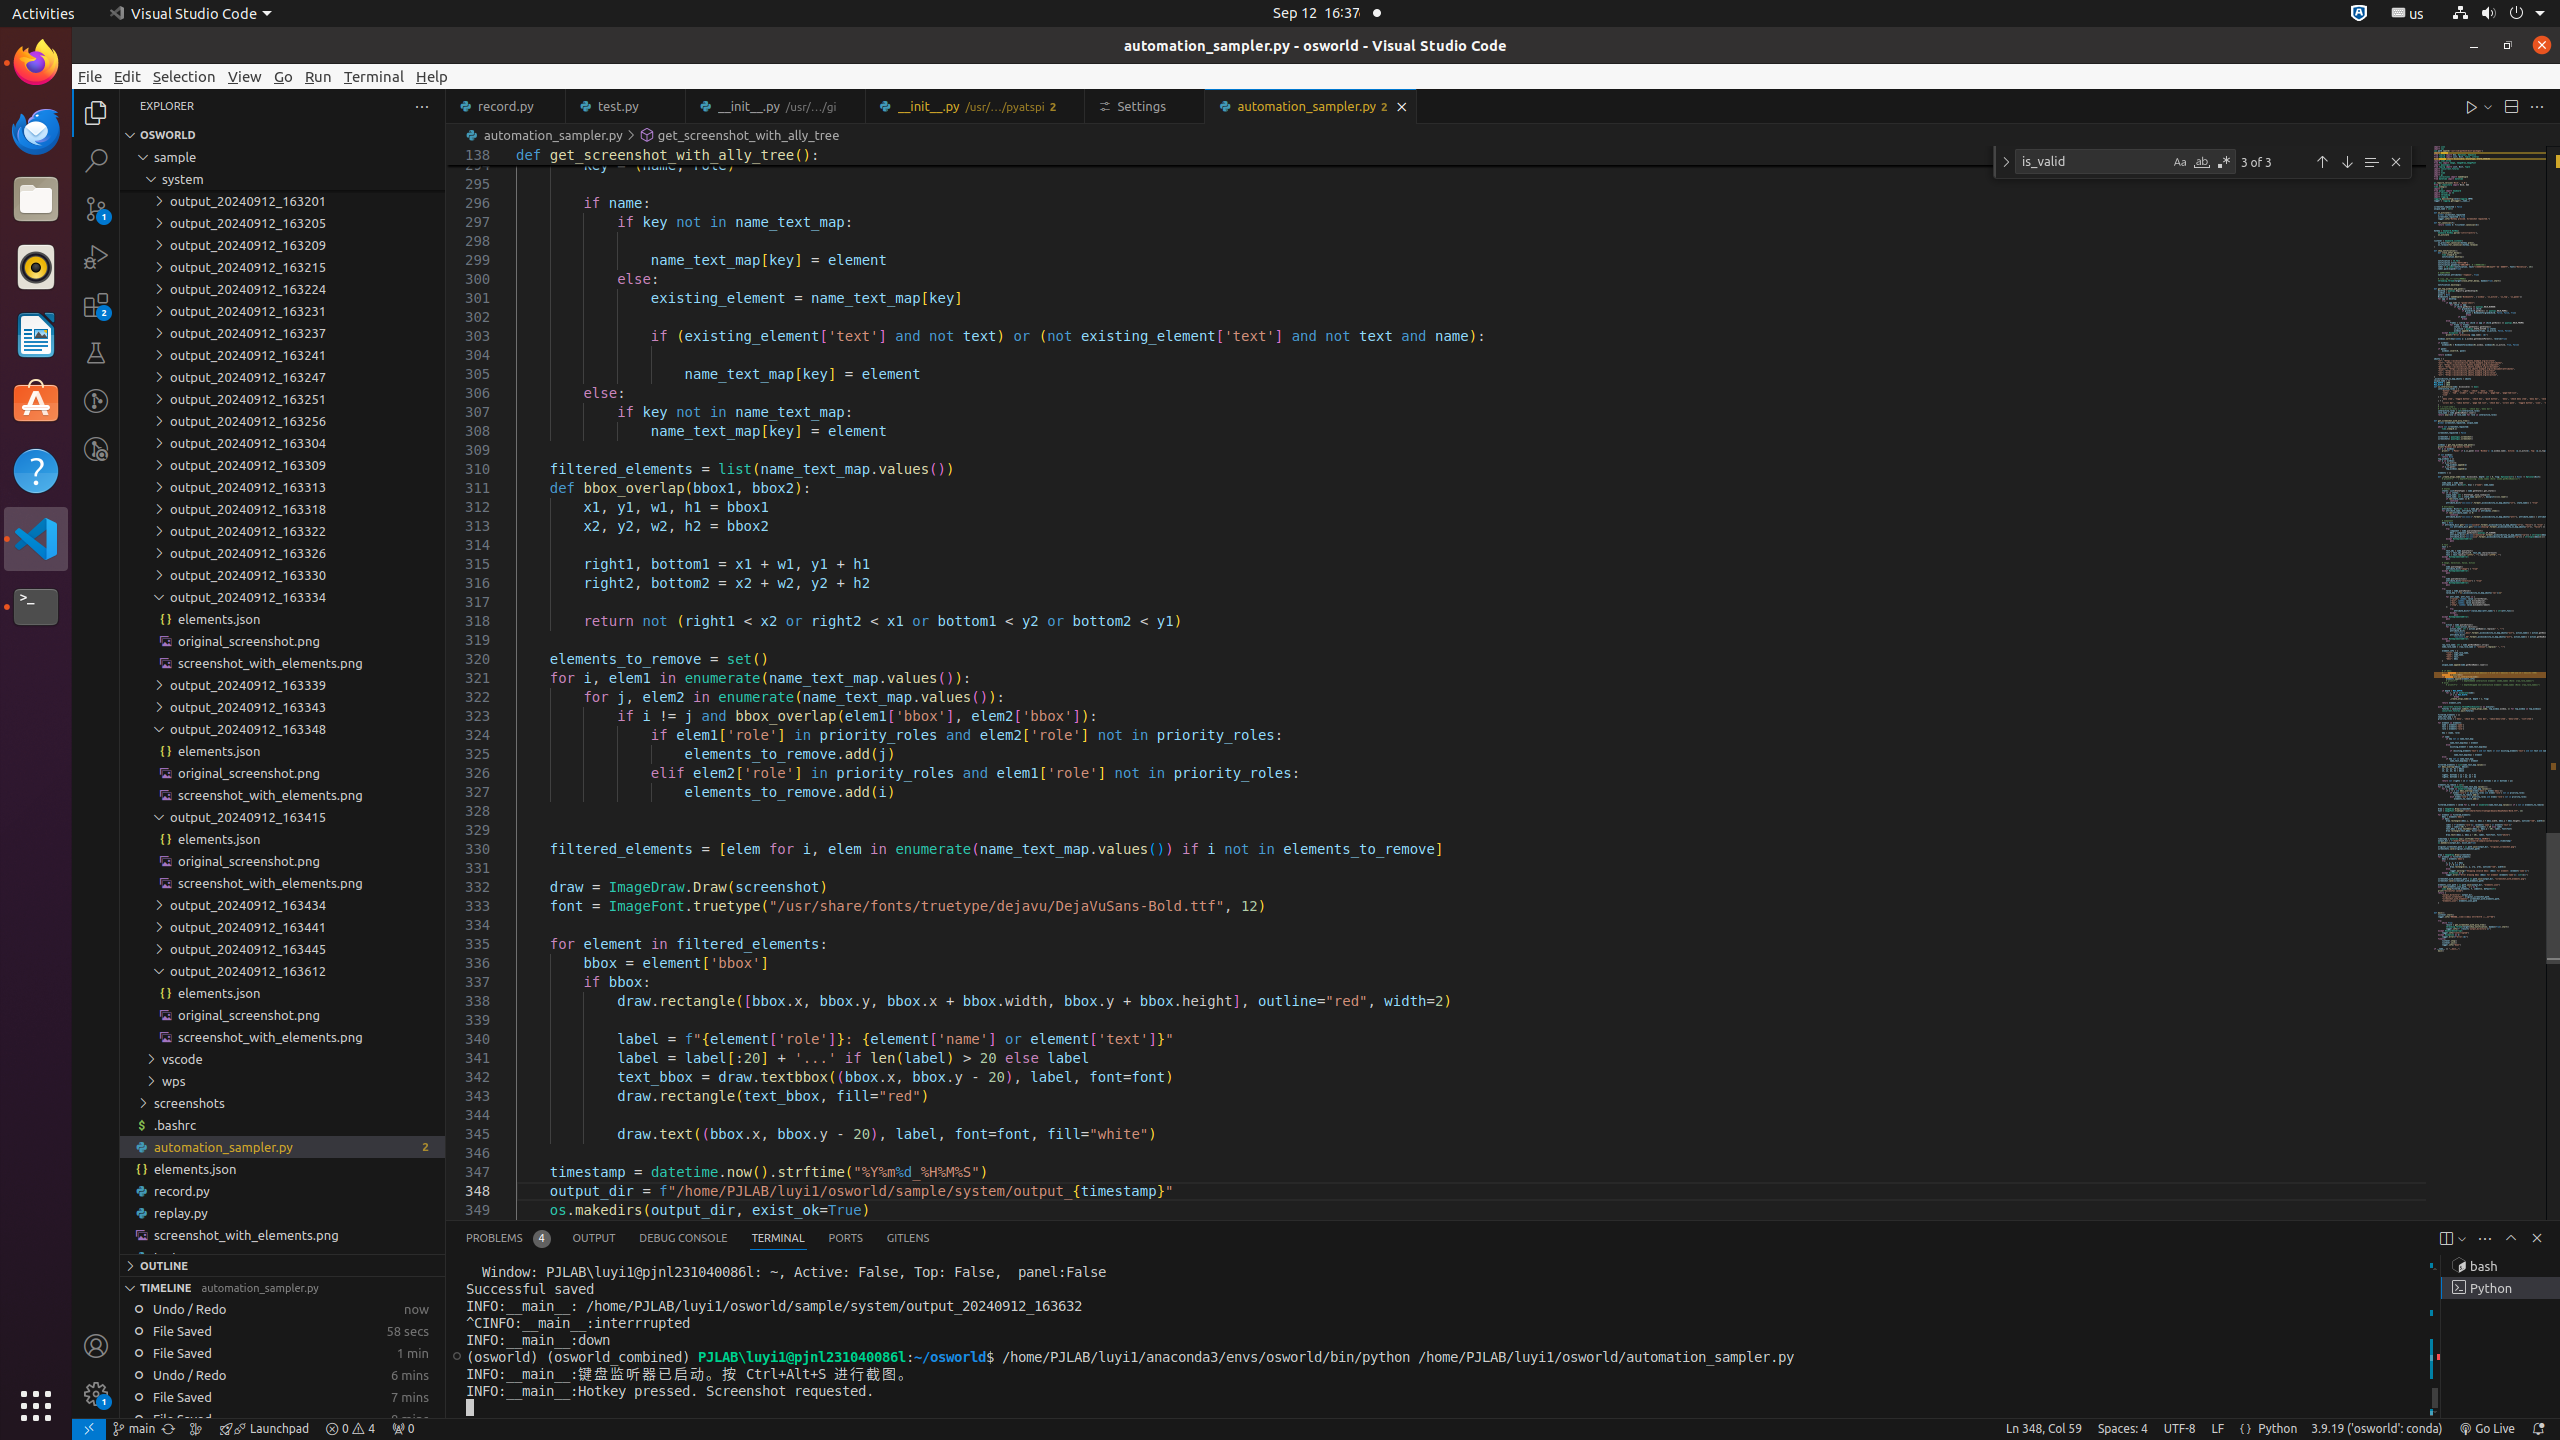 The image size is (2560, 1440). Describe the element at coordinates (245, 76) in the screenshot. I see `View` at that location.